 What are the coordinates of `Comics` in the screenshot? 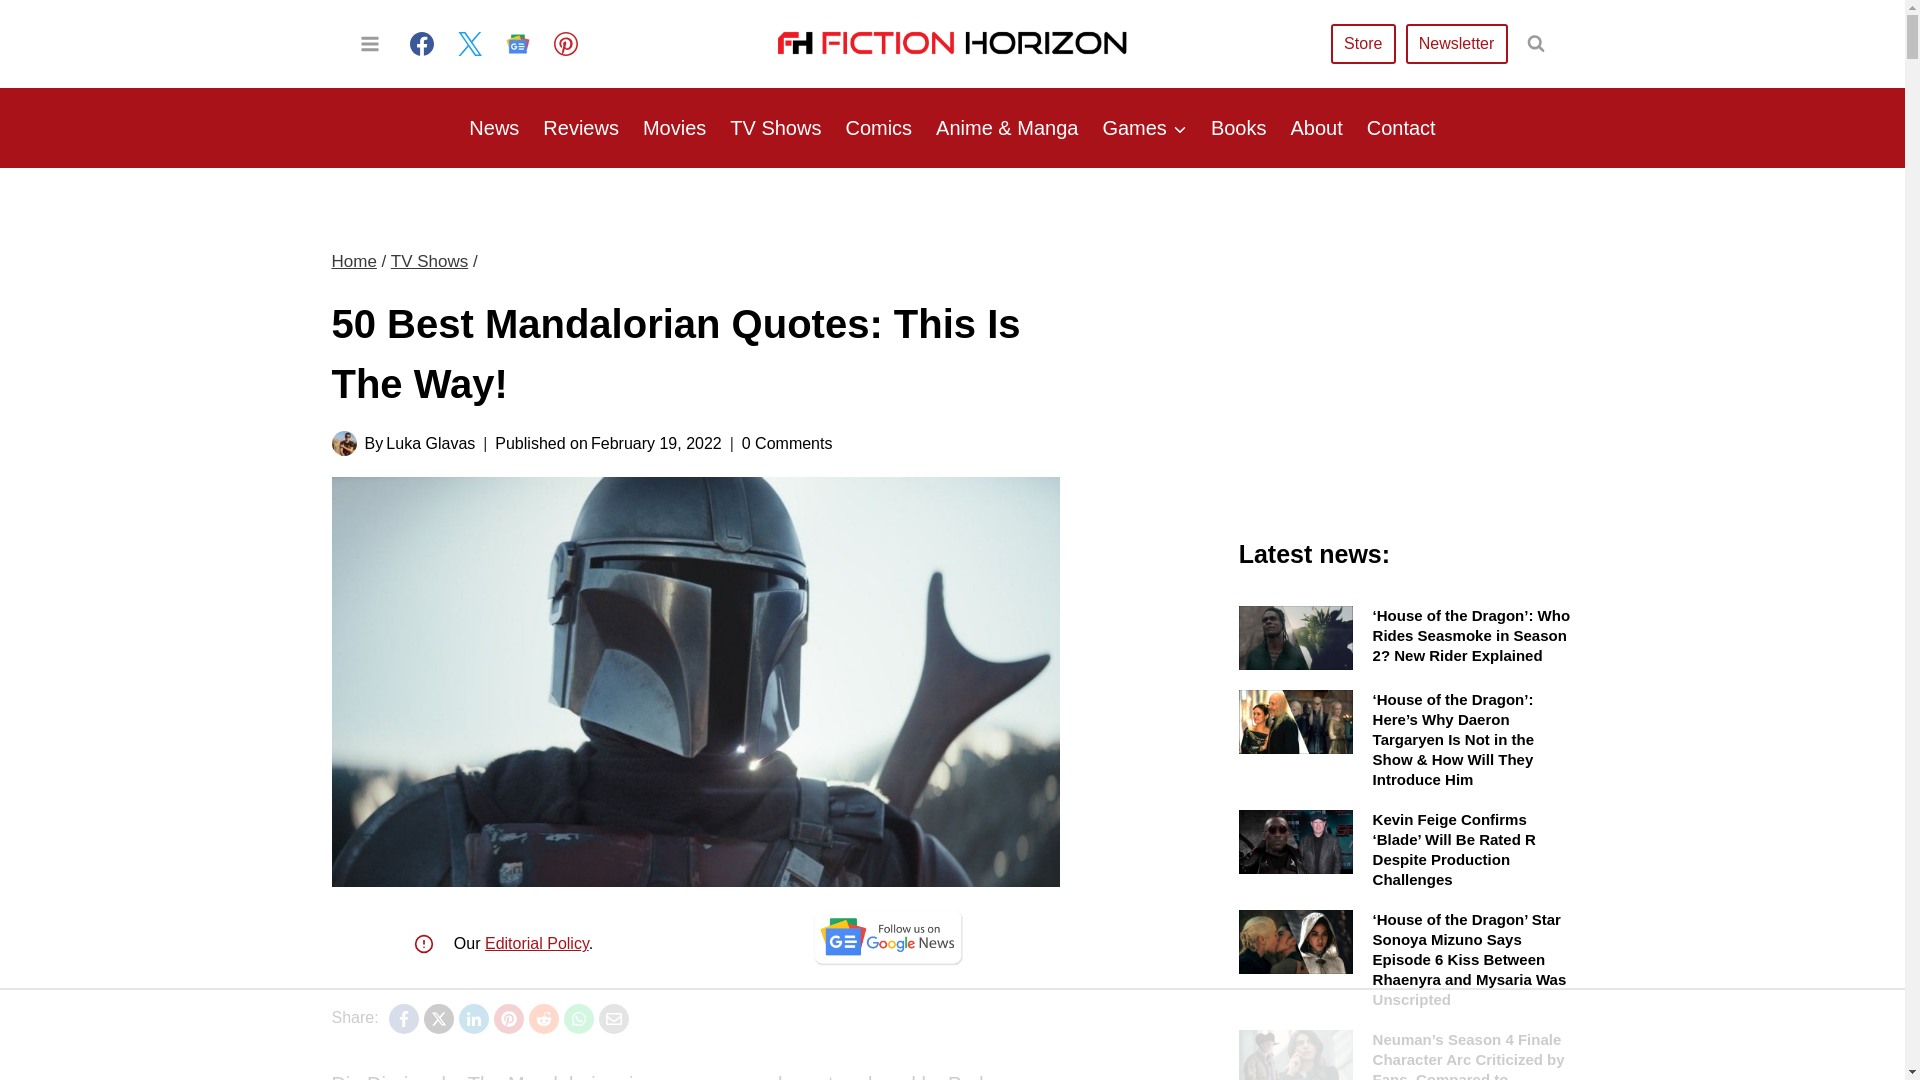 It's located at (878, 128).